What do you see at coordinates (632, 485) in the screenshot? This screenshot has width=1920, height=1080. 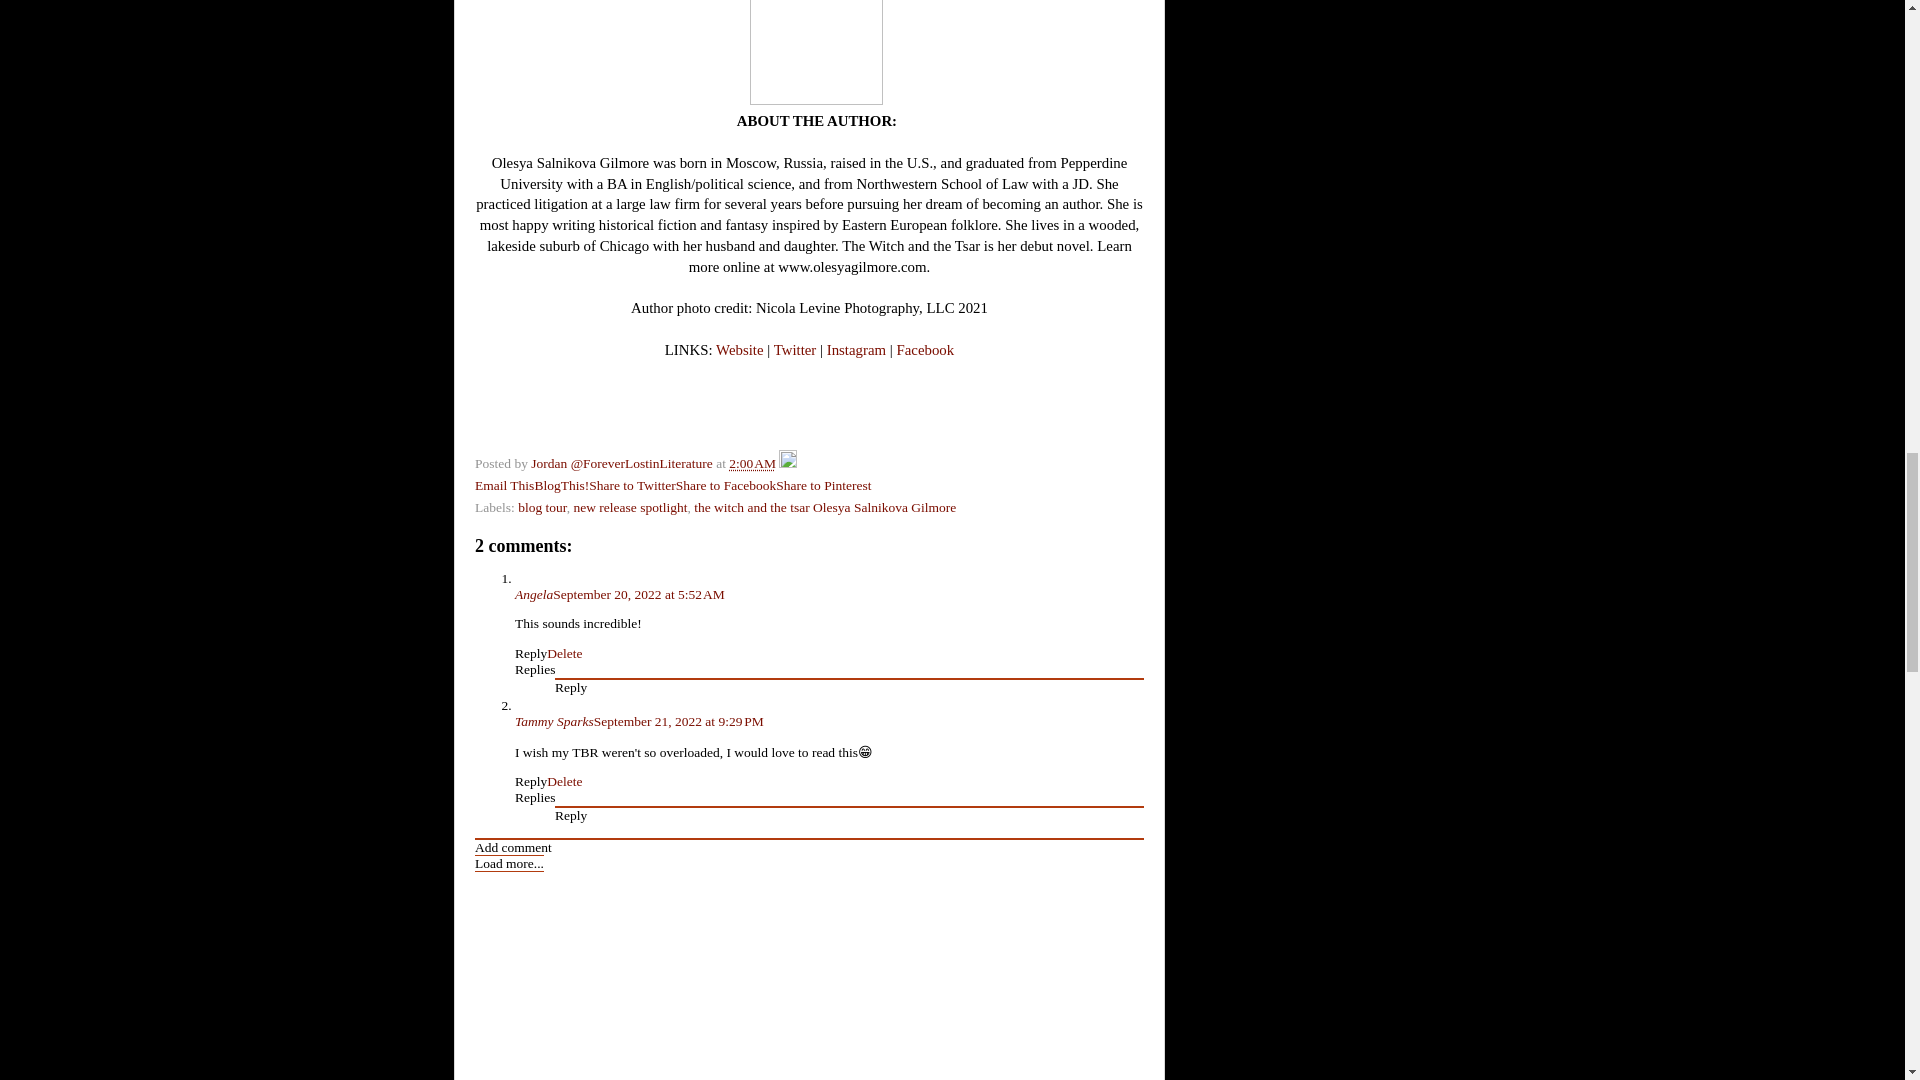 I see `Share to Twitter` at bounding box center [632, 485].